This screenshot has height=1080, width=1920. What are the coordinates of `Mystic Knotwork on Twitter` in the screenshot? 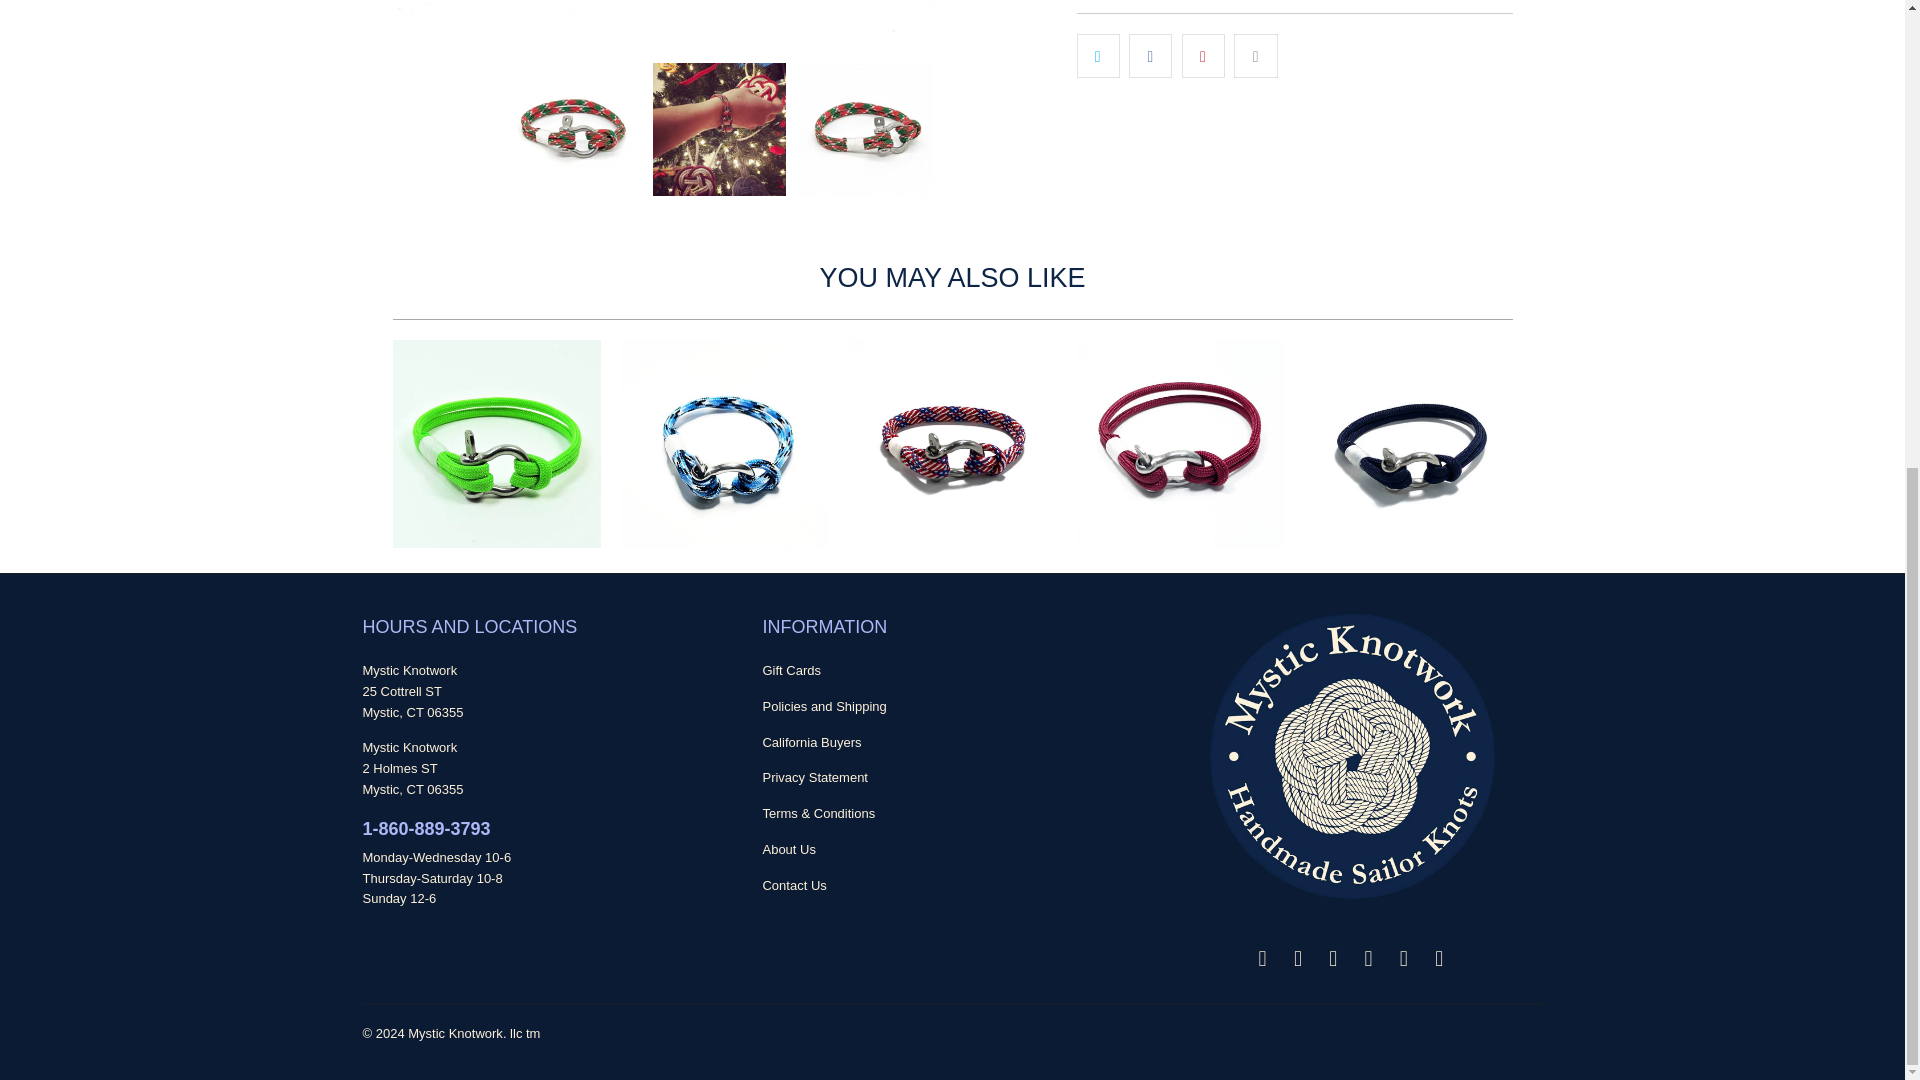 It's located at (1405, 958).